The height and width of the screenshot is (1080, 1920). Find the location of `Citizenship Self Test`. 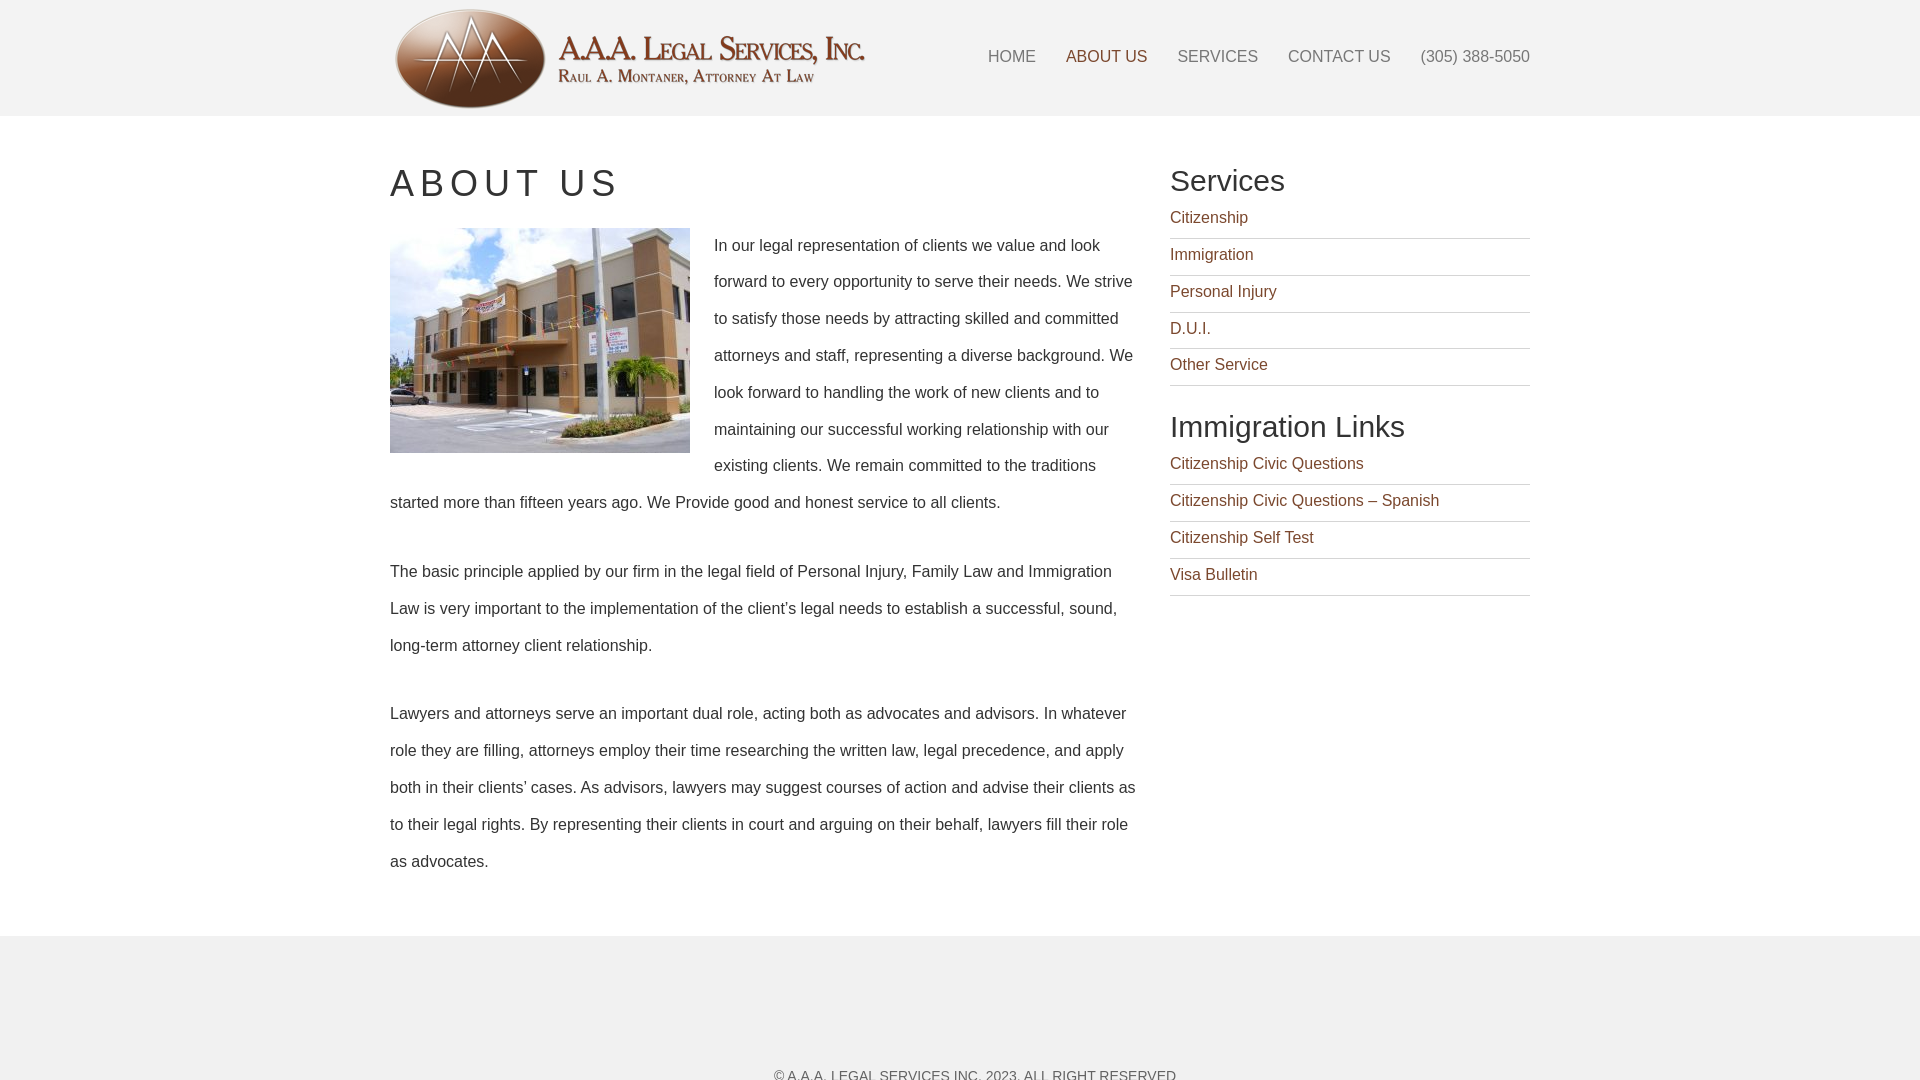

Citizenship Self Test is located at coordinates (1242, 538).